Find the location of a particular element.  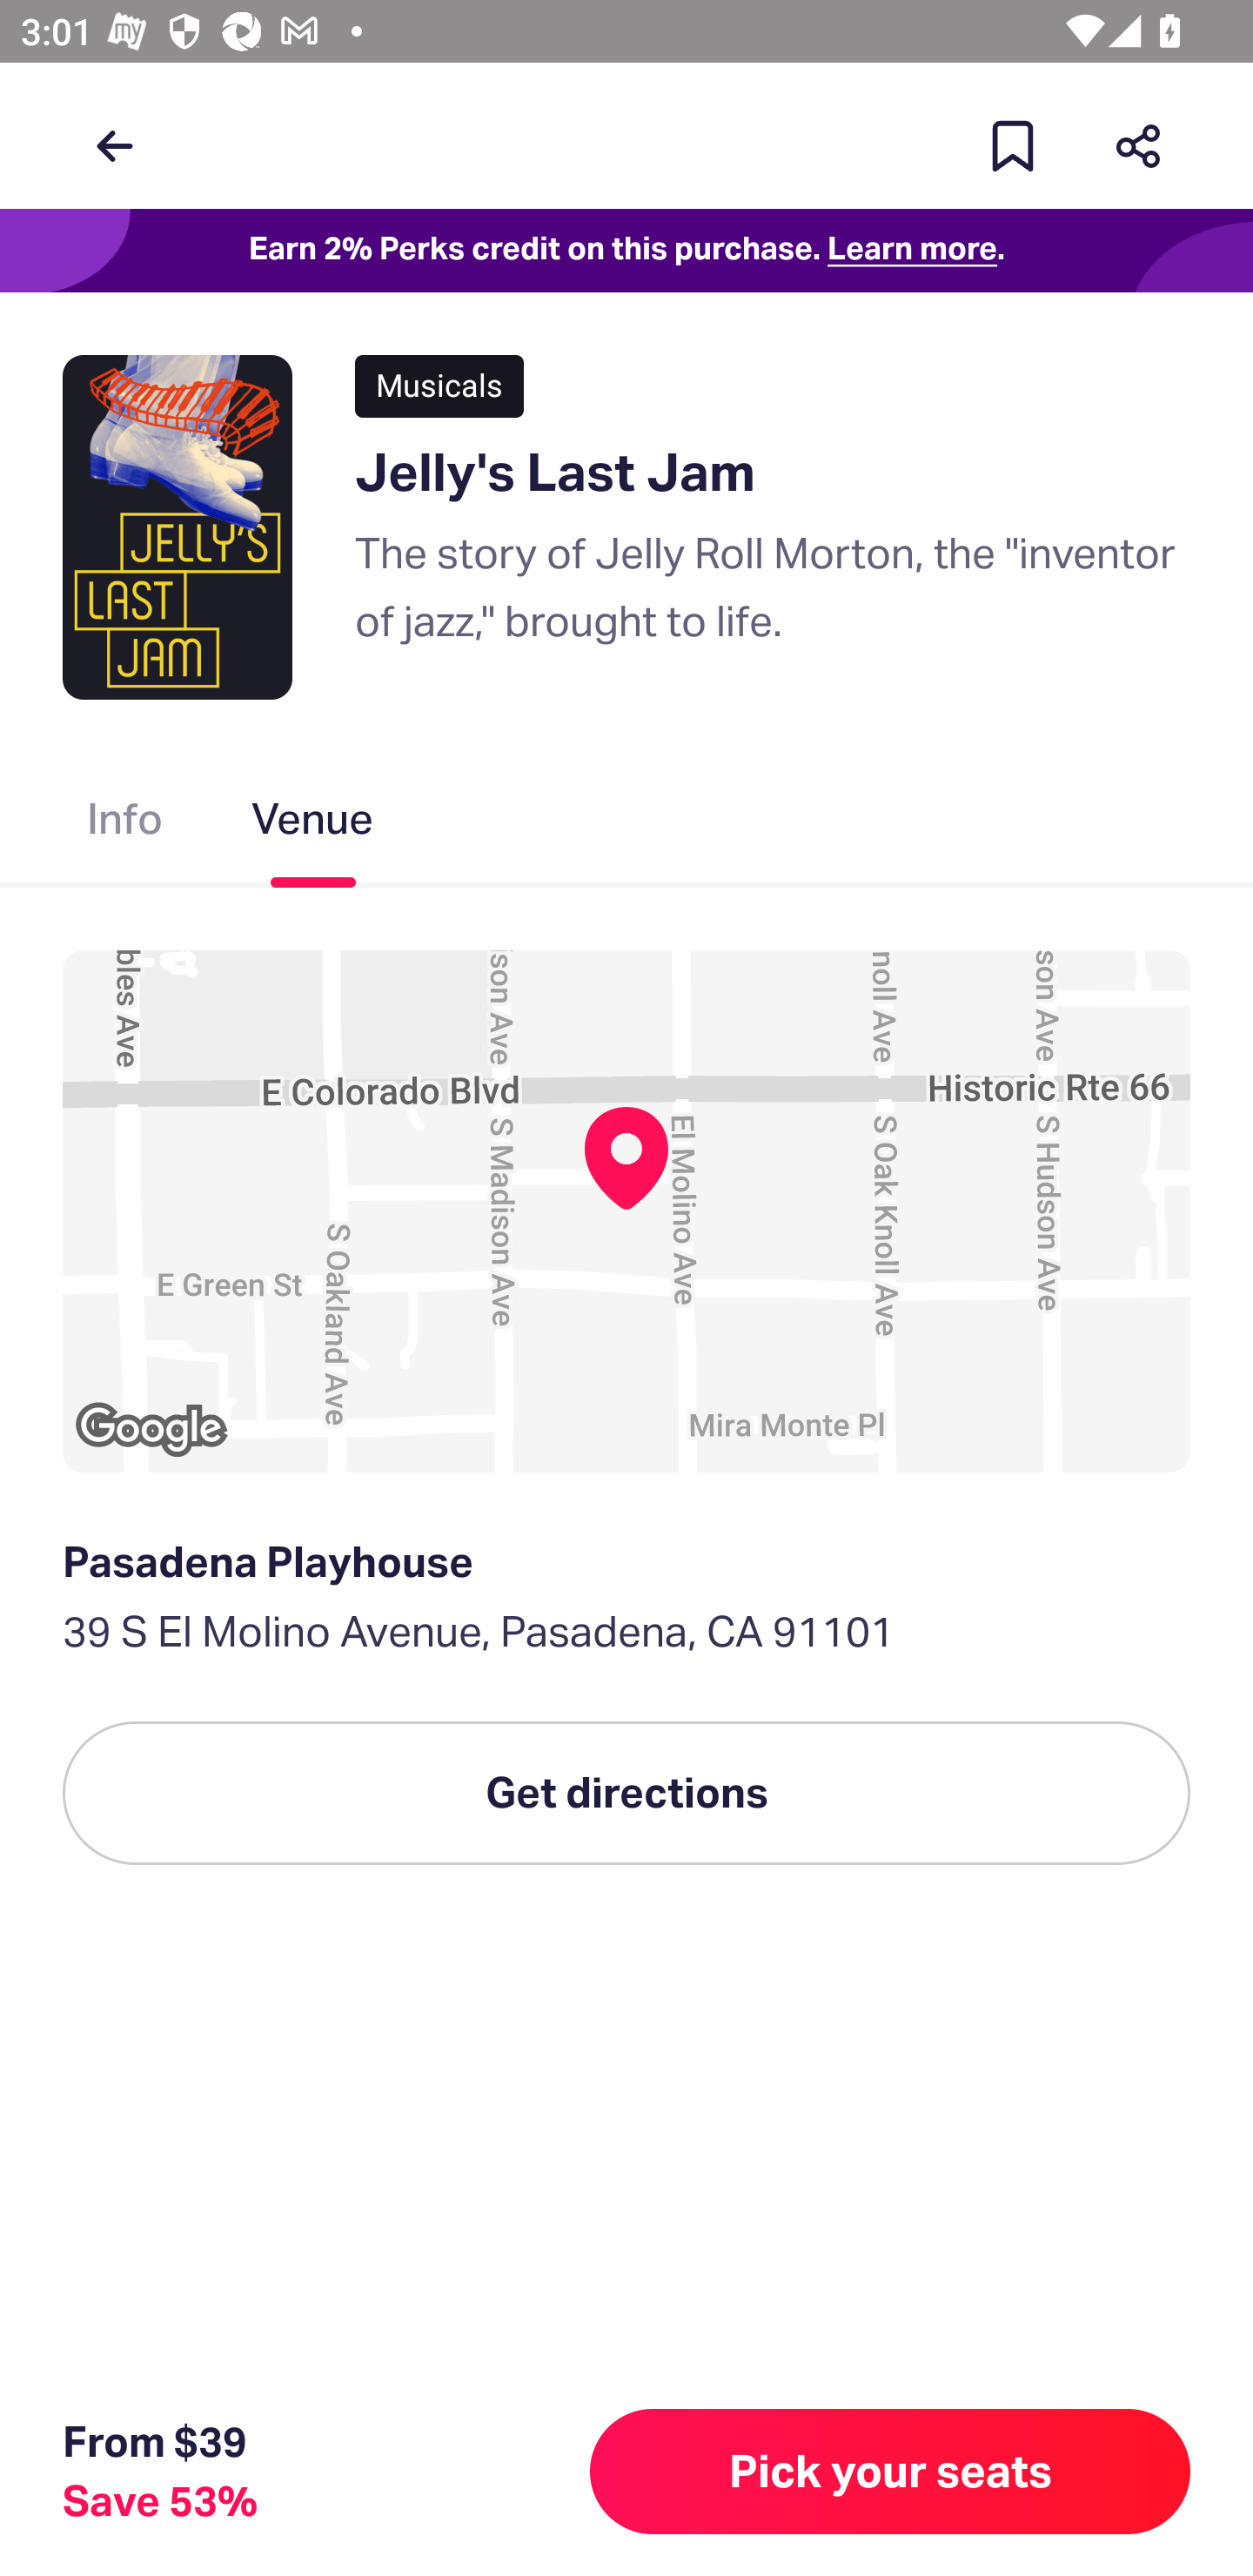

Google Map Pasadena Playhouse.  is located at coordinates (626, 1211).